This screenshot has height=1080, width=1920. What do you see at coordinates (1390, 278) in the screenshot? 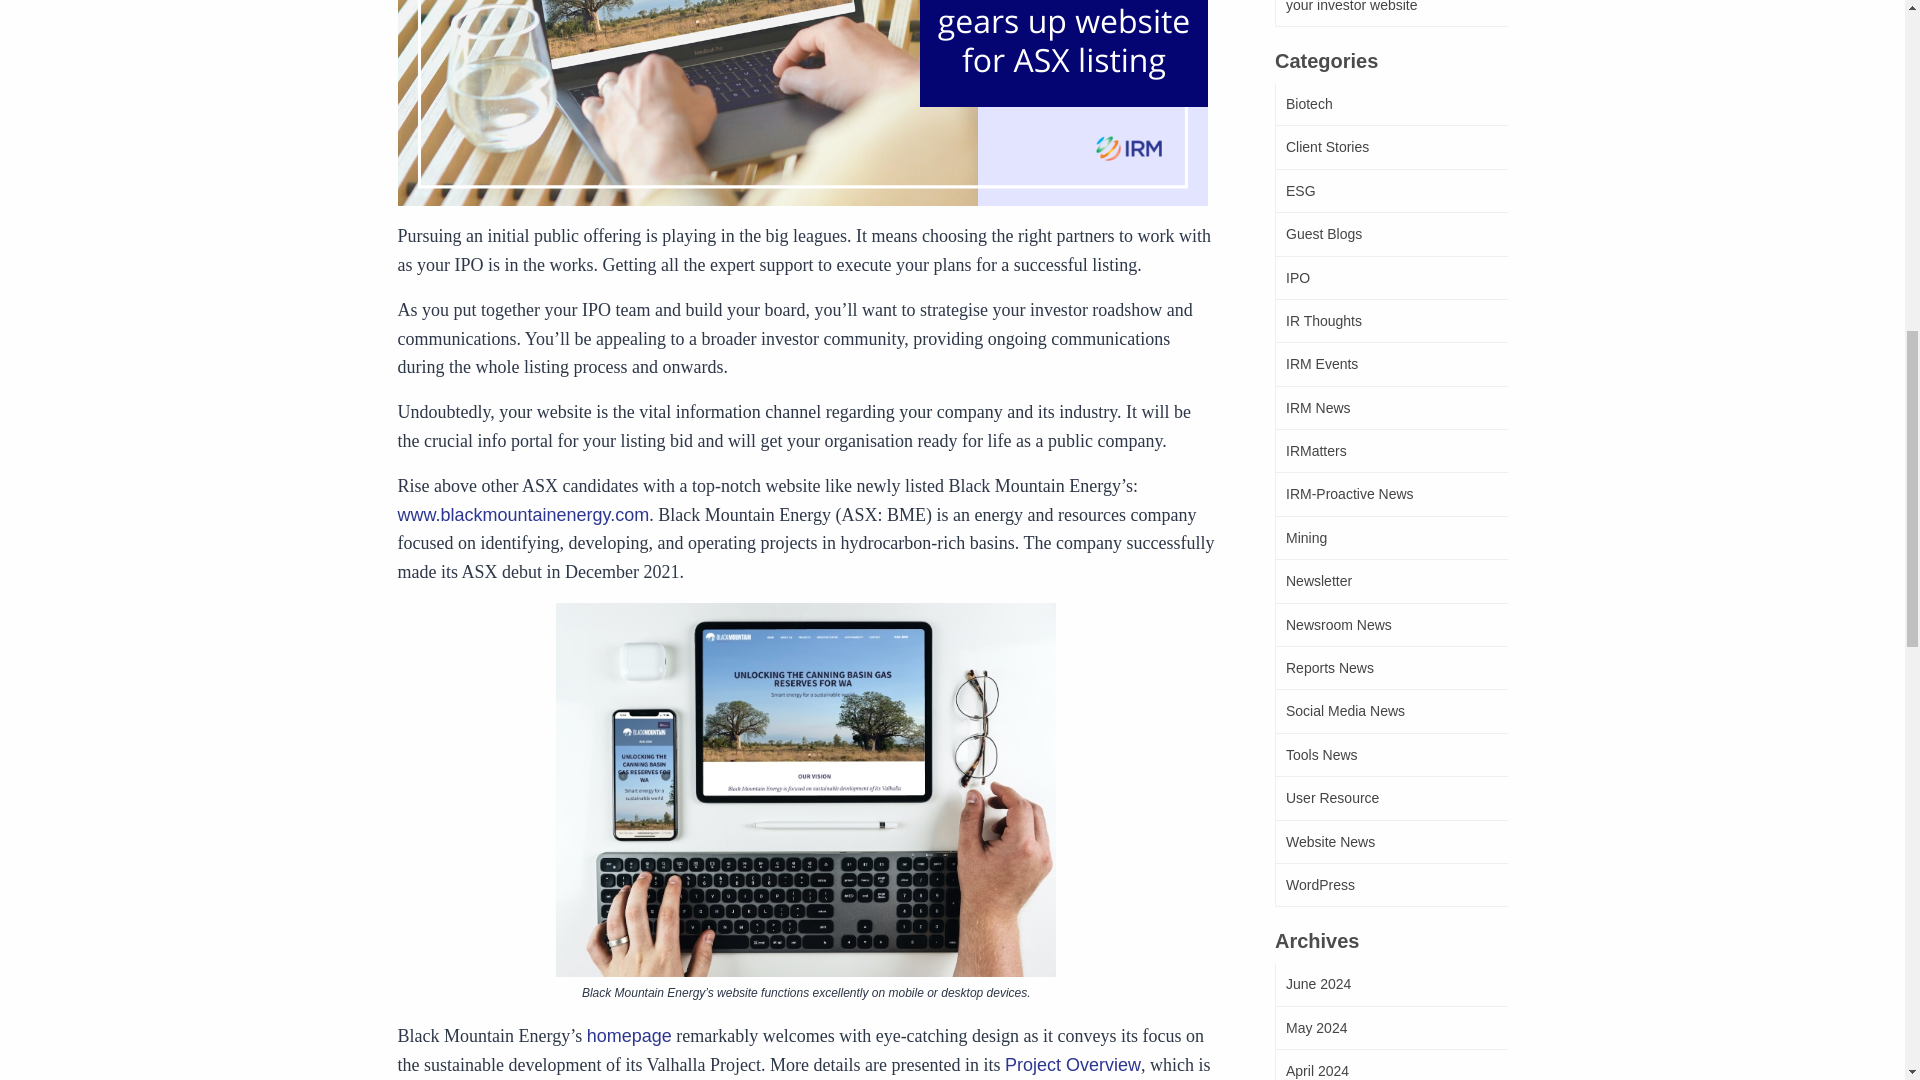
I see `IPO` at bounding box center [1390, 278].